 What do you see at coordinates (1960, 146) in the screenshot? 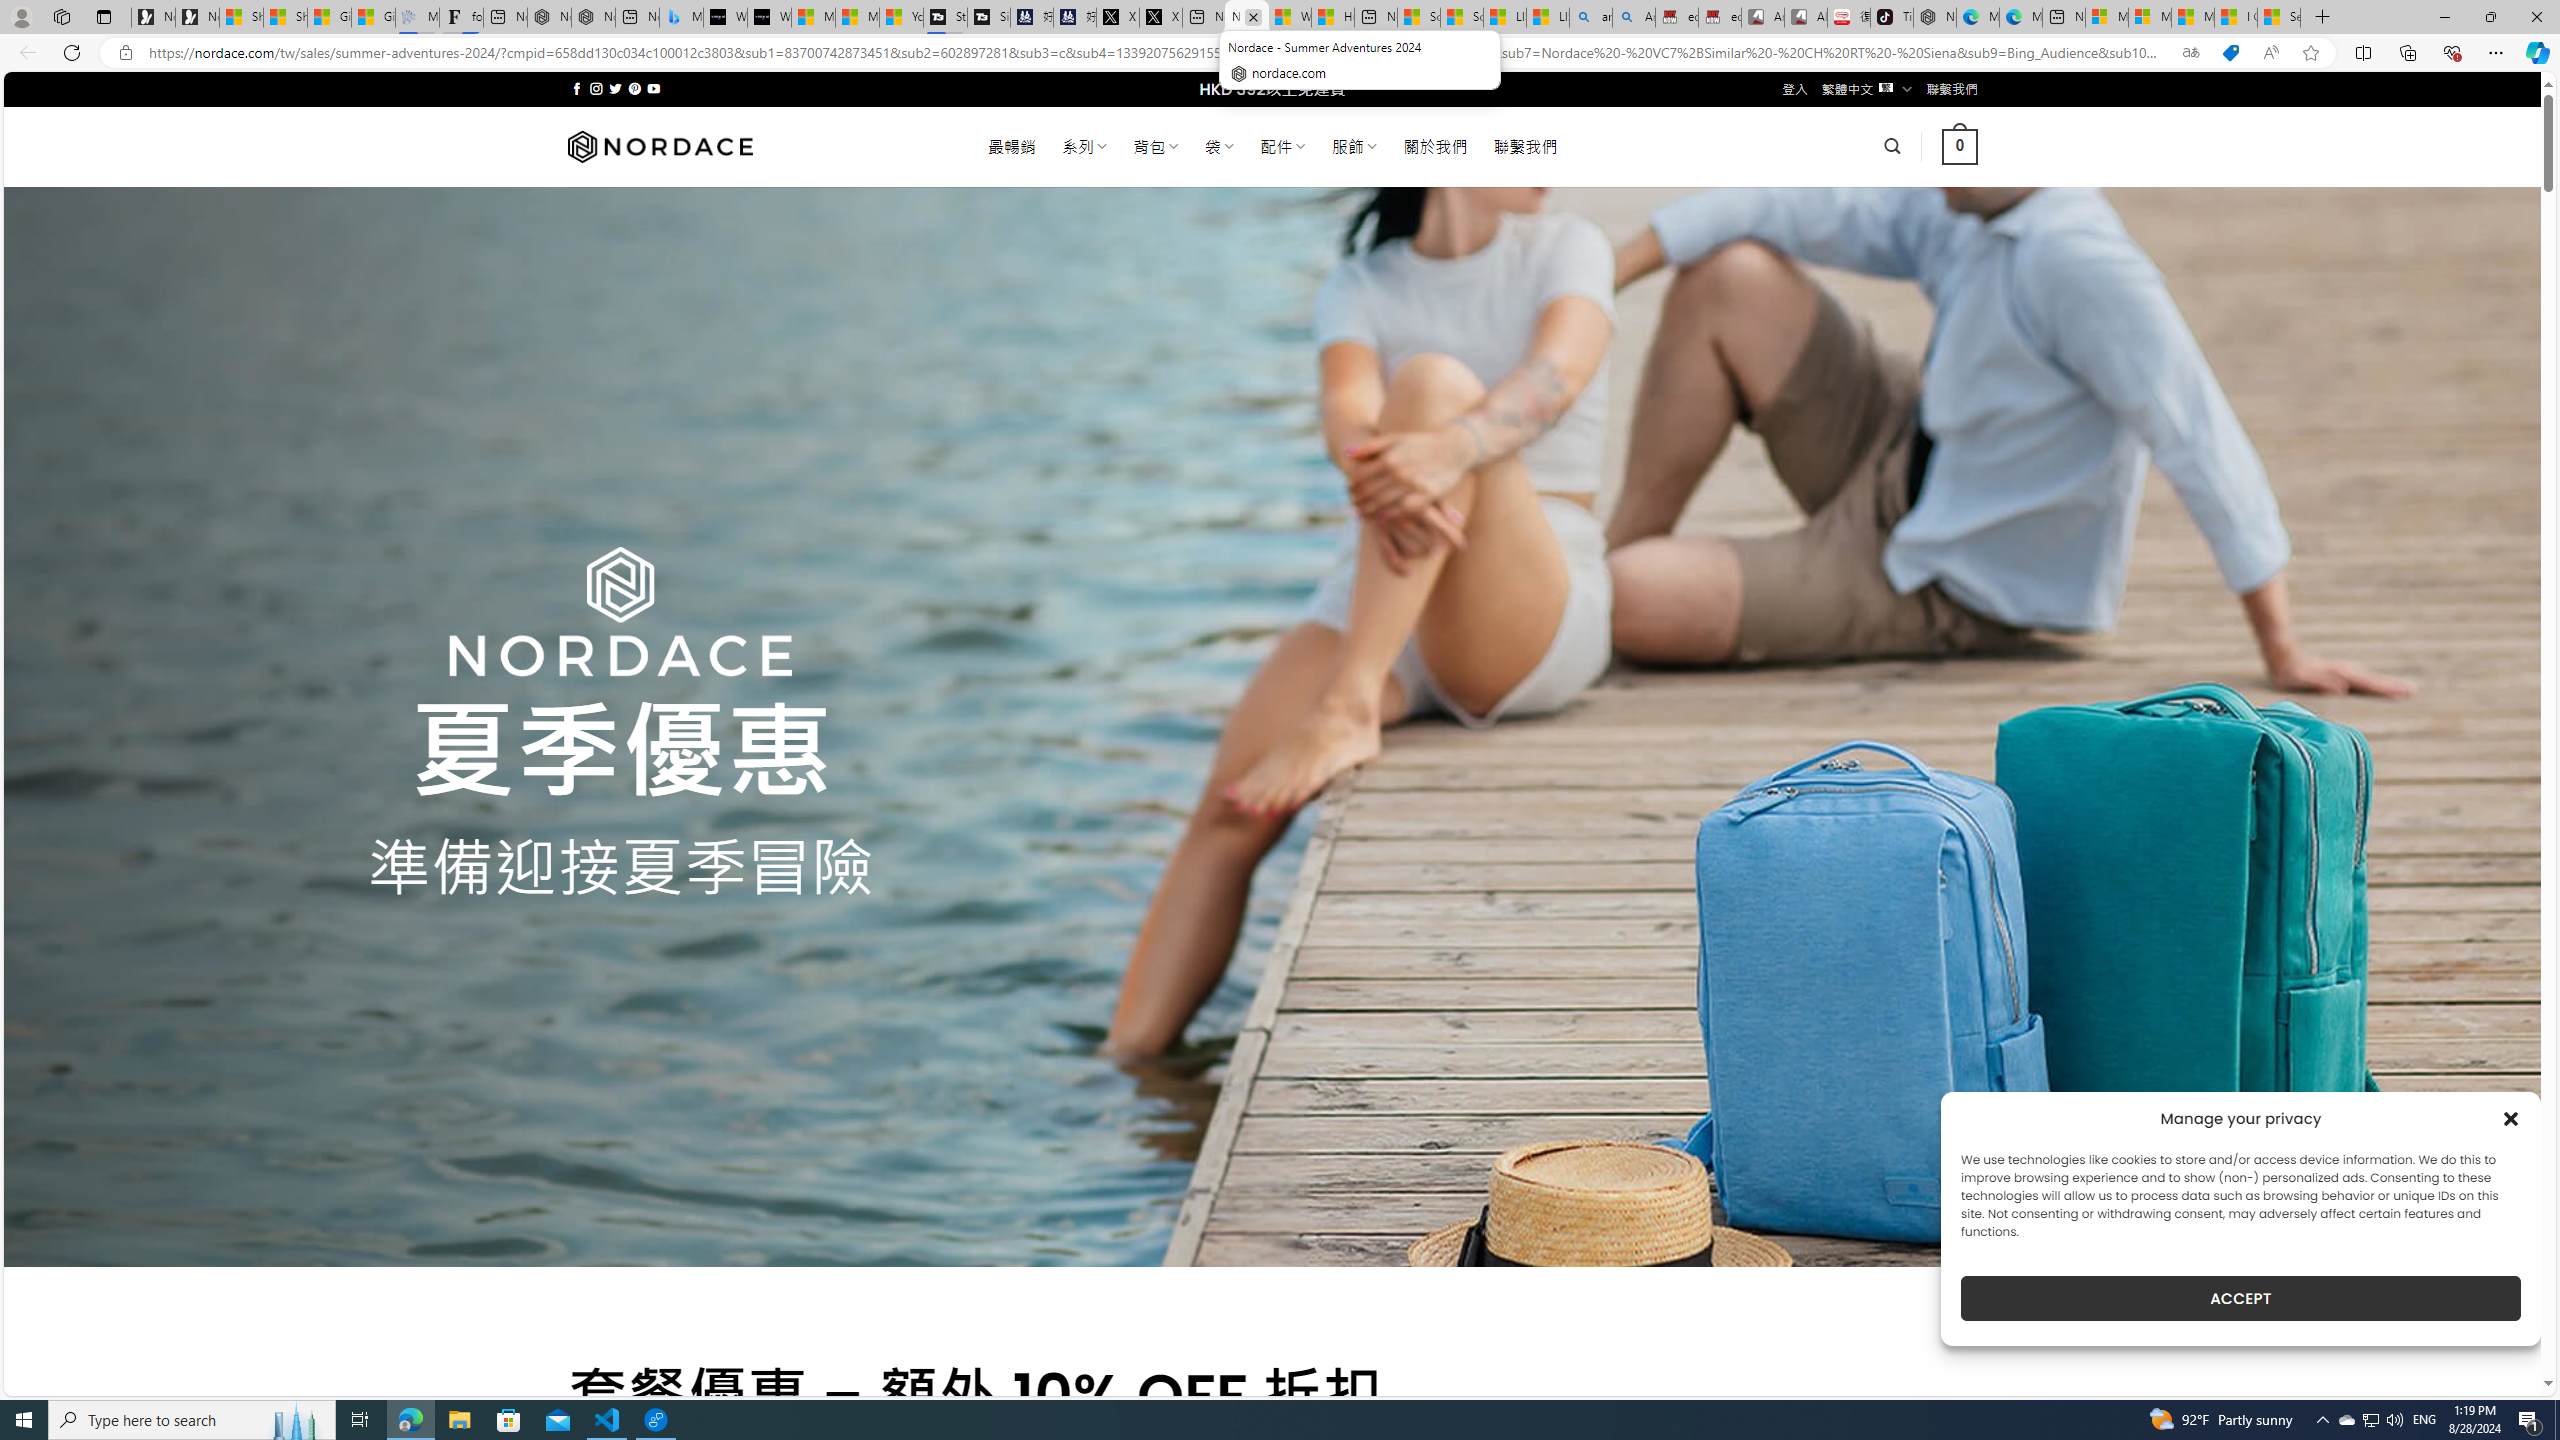
I see ` 0 ` at bounding box center [1960, 146].